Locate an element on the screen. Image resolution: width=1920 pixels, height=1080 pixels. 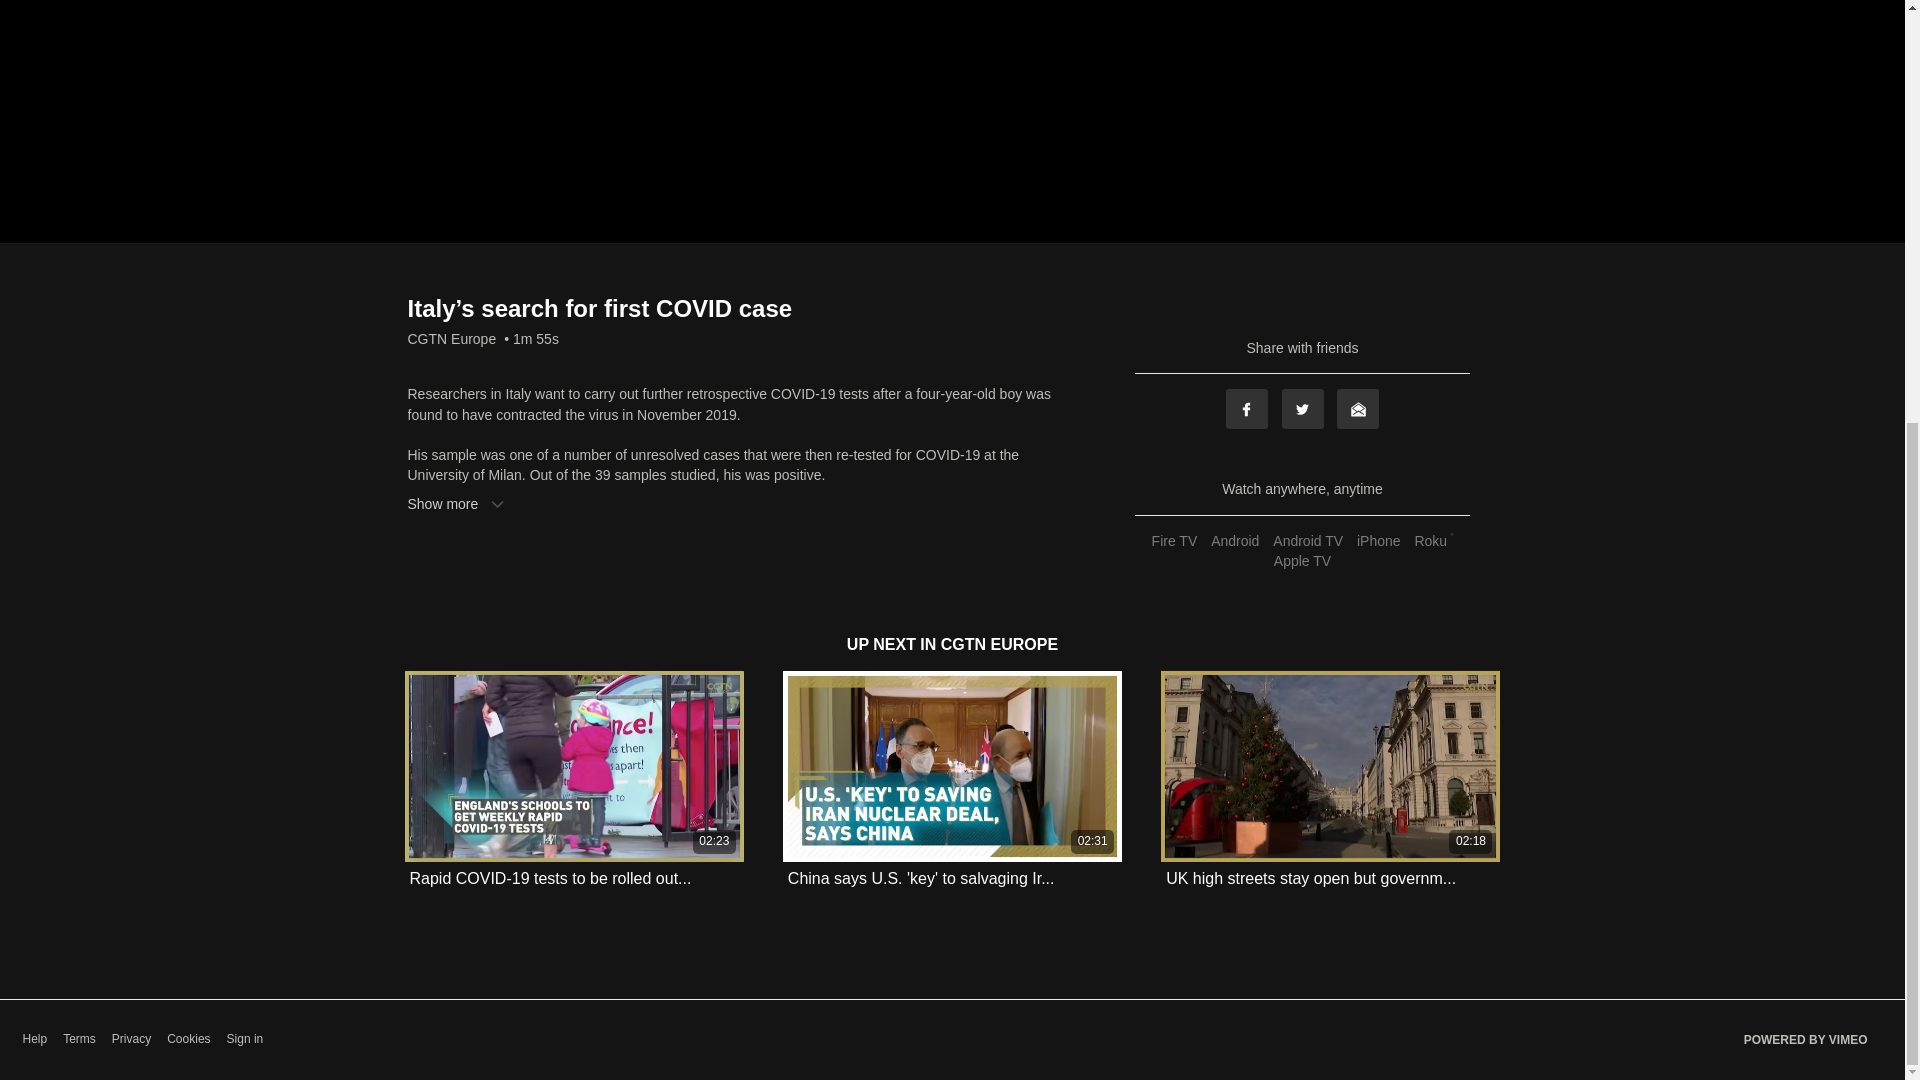
CGTN Europe is located at coordinates (452, 338).